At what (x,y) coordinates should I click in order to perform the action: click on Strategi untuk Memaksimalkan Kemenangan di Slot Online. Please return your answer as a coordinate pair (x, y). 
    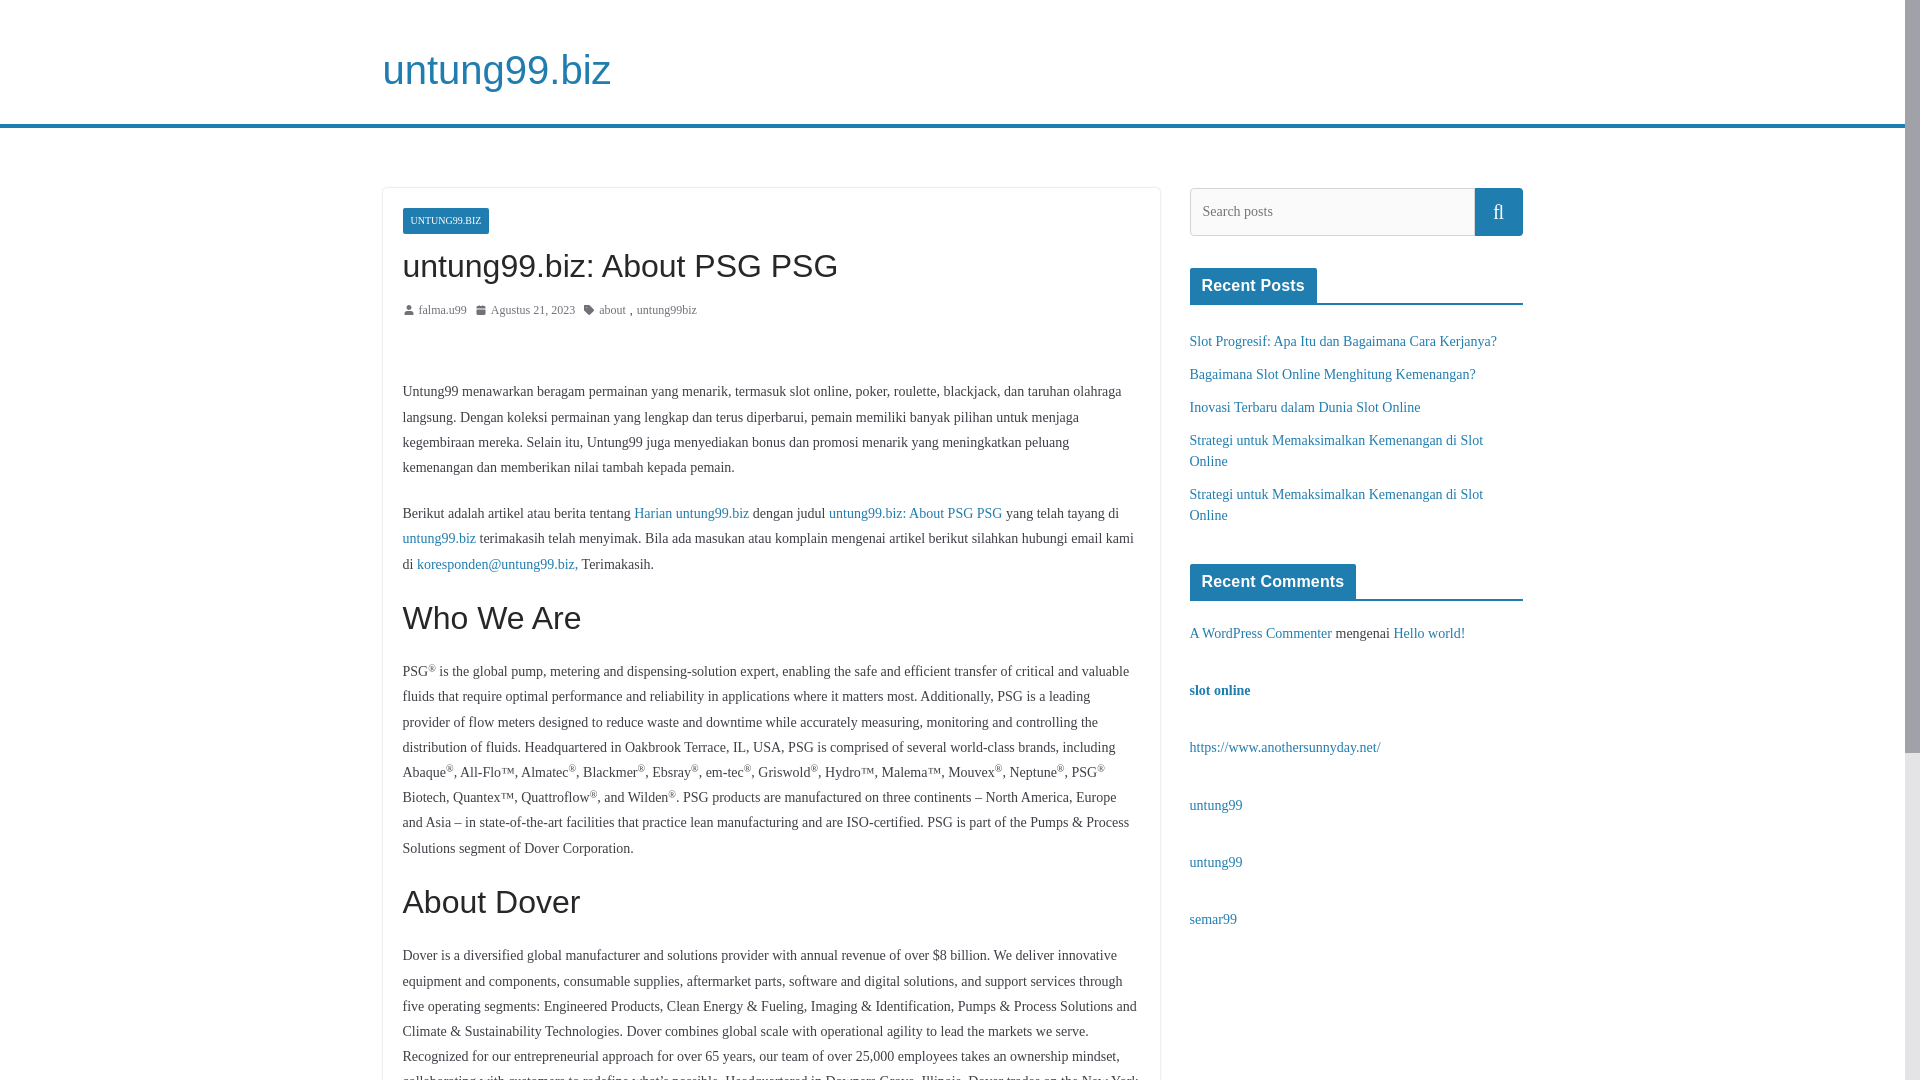
    Looking at the image, I should click on (1337, 450).